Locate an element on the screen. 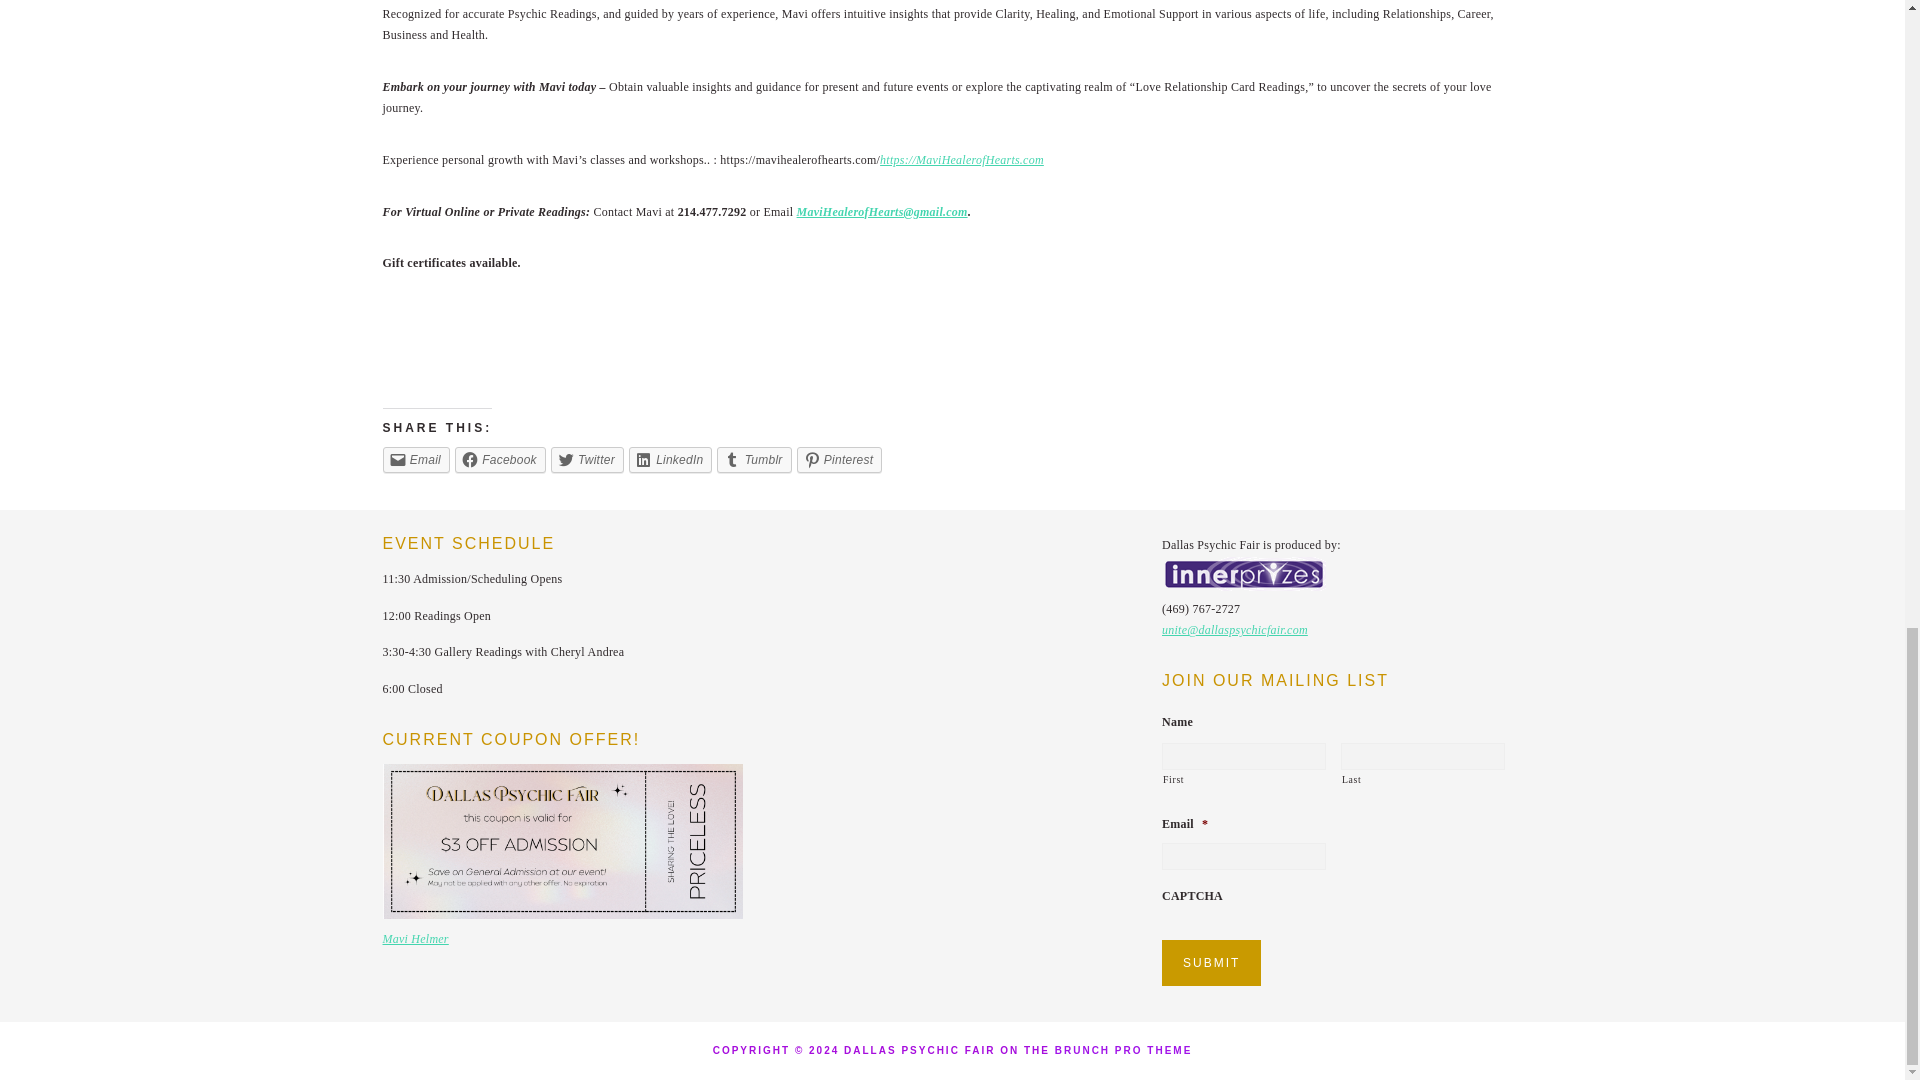  Tumblr is located at coordinates (754, 460).